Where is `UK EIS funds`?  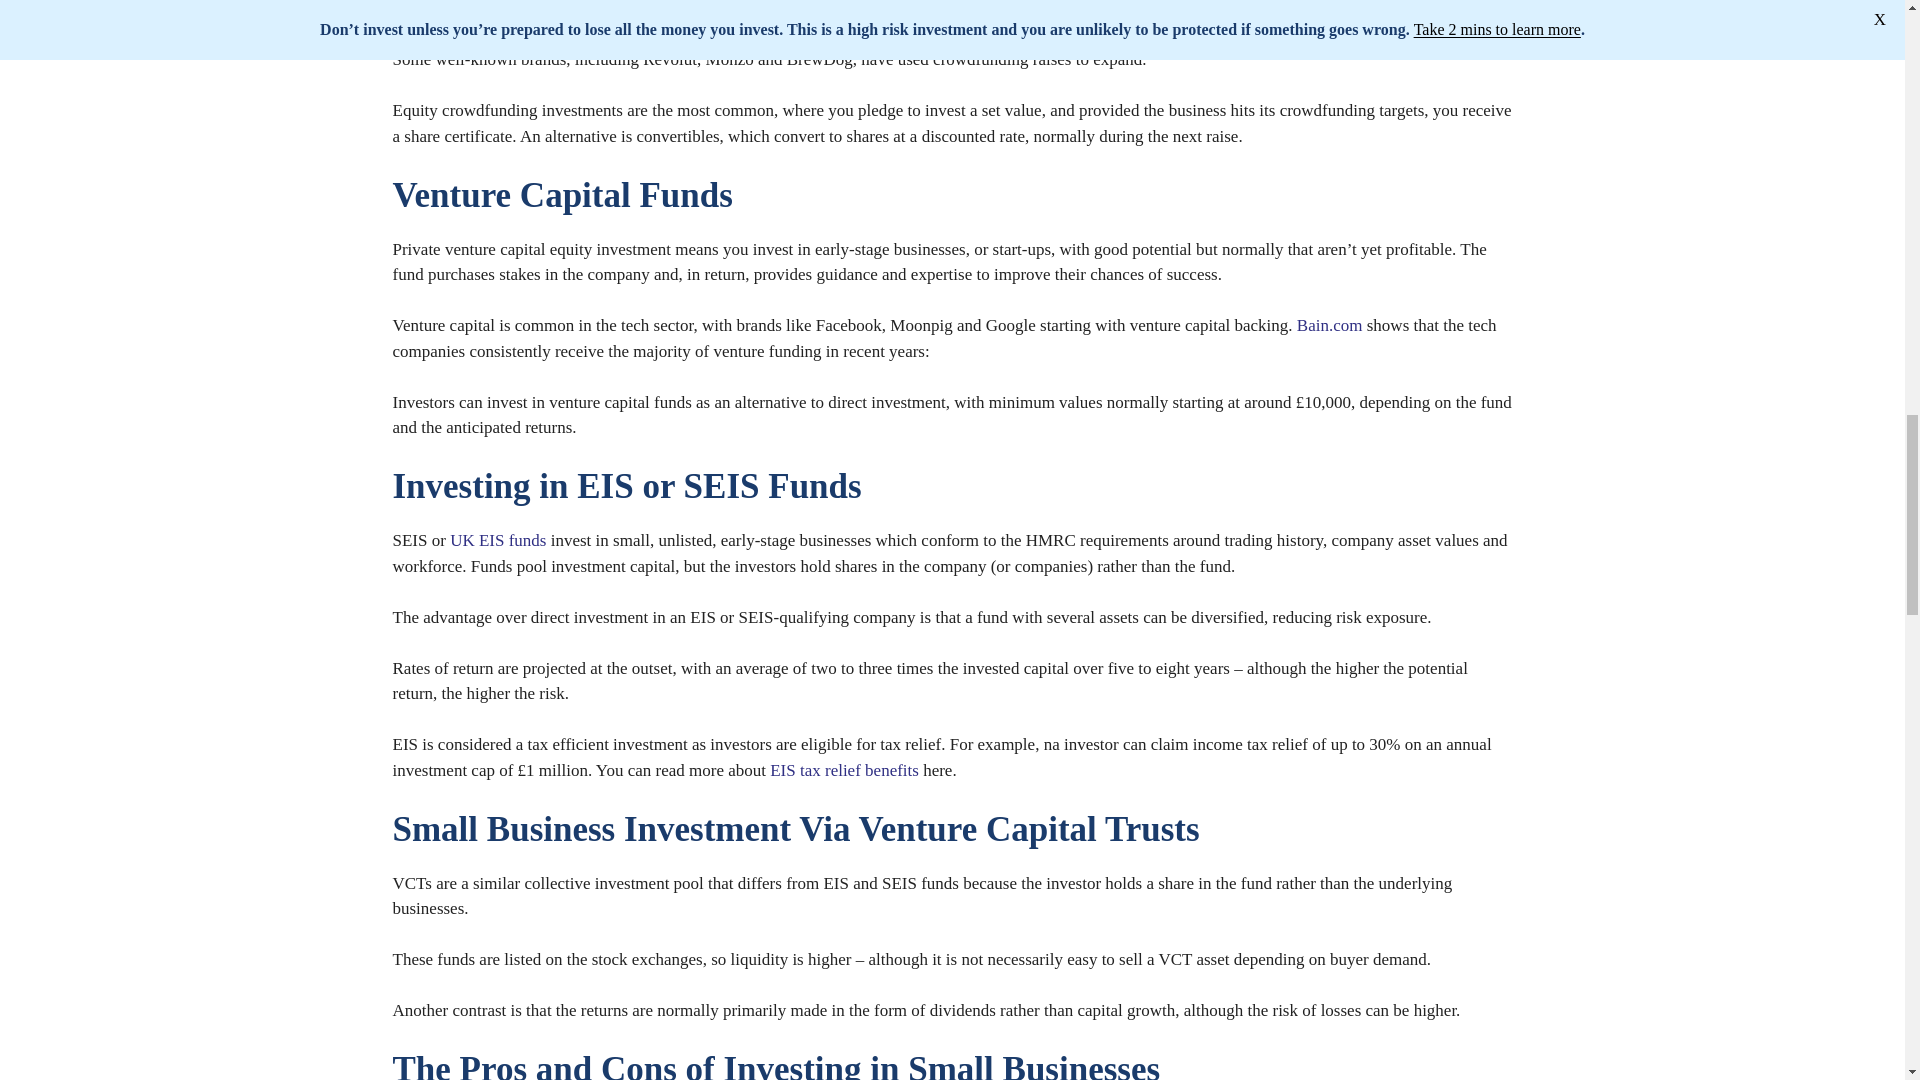 UK EIS funds is located at coordinates (497, 540).